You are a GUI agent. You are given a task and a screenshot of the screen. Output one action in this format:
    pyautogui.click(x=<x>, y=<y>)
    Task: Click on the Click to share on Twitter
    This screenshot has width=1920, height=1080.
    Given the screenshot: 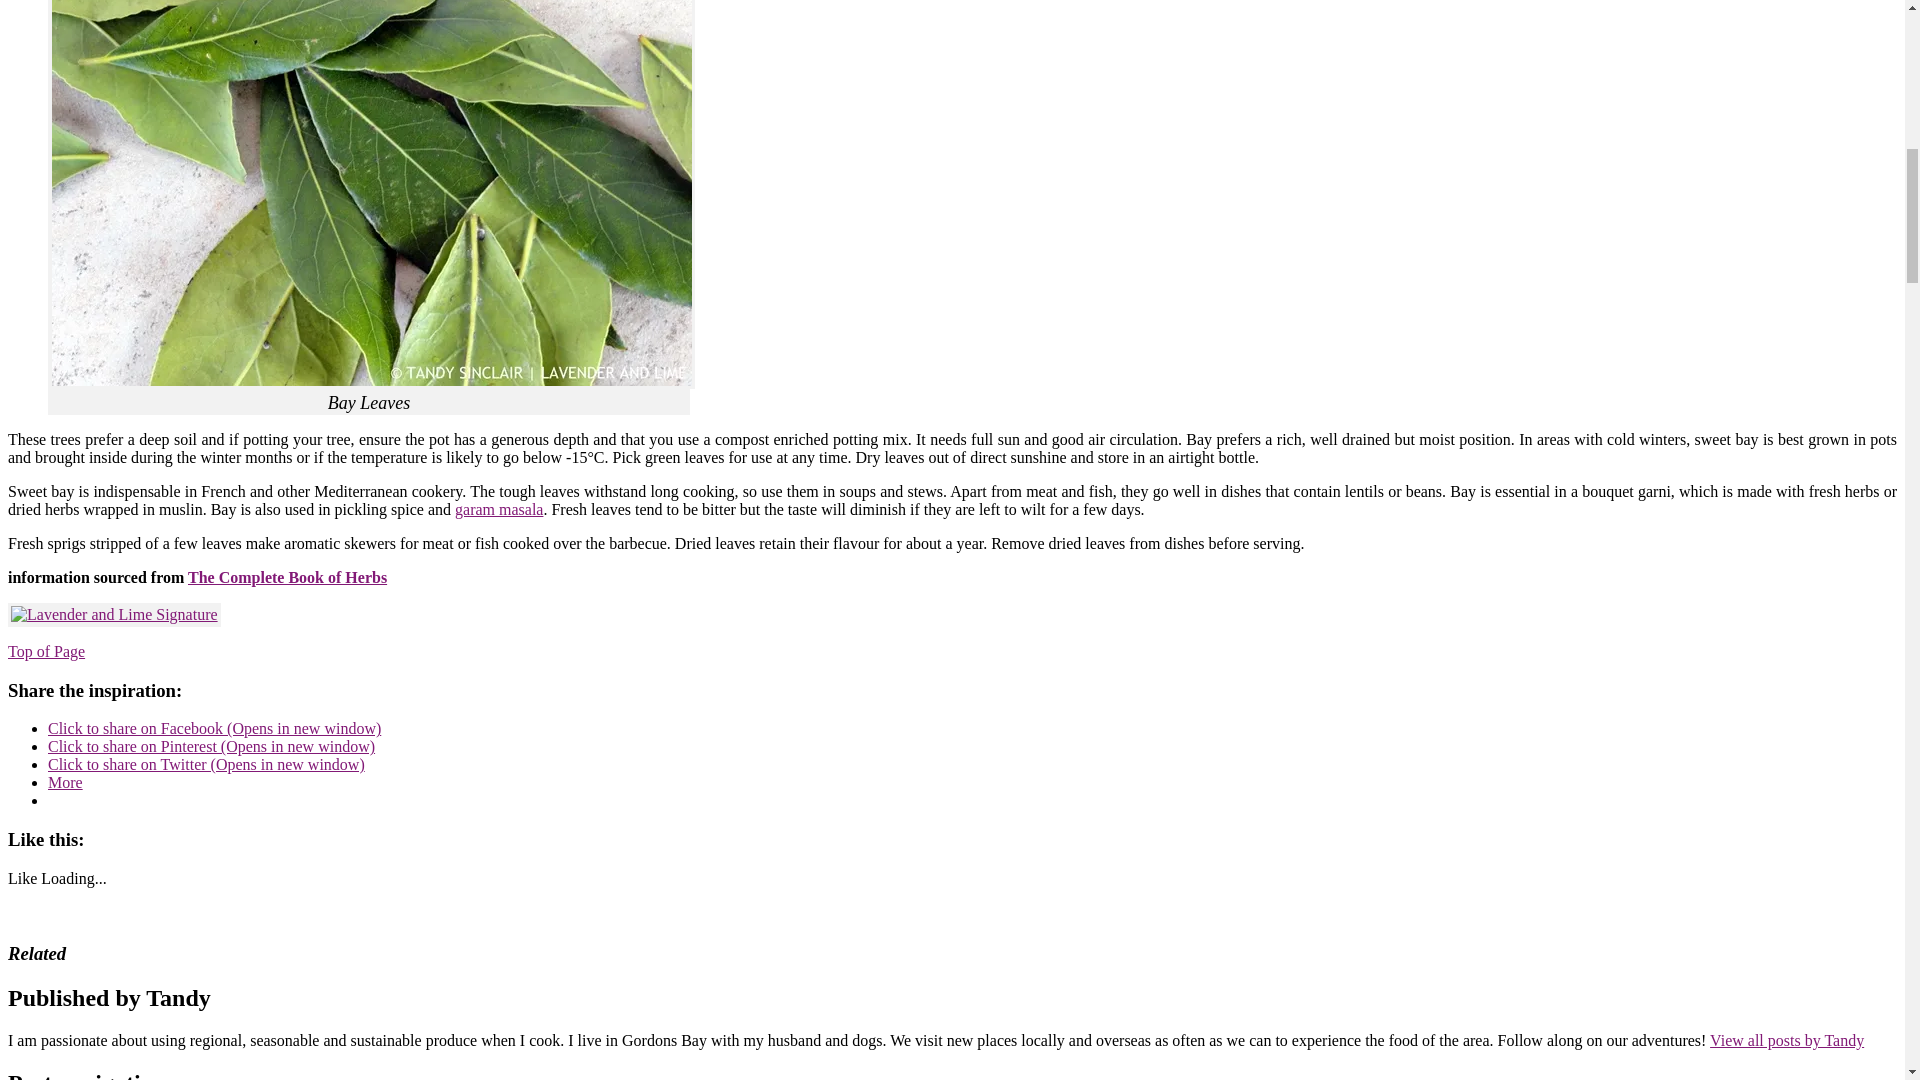 What is the action you would take?
    pyautogui.click(x=206, y=764)
    